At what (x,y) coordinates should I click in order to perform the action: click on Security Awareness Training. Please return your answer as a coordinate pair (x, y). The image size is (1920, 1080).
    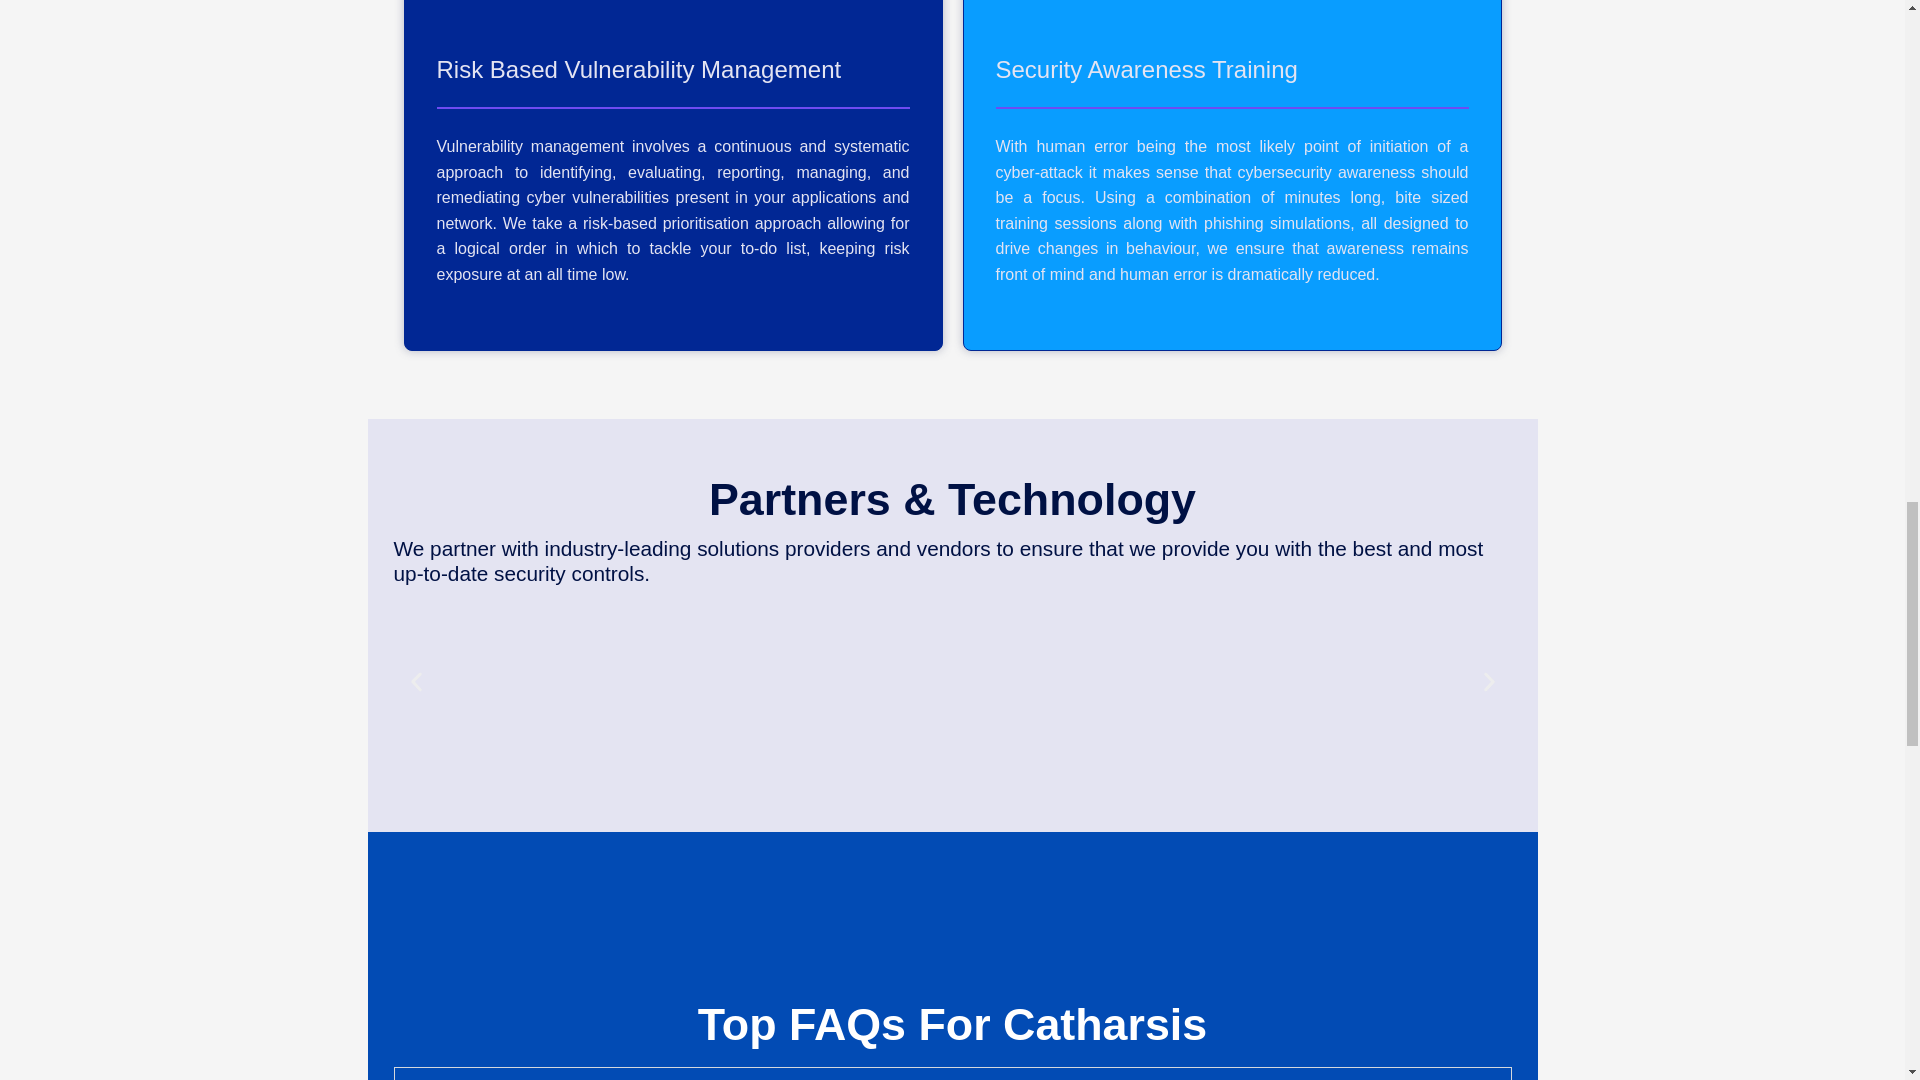
    Looking at the image, I should click on (1146, 70).